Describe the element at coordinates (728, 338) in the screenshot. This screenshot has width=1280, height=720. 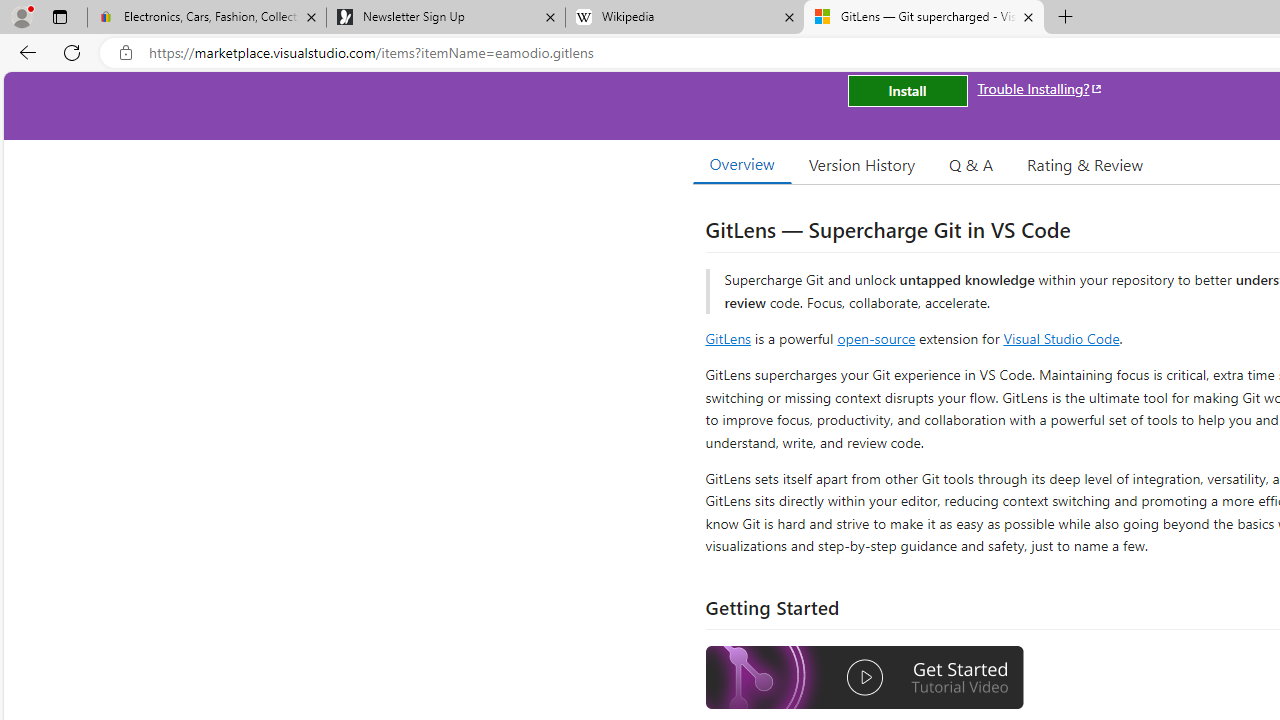
I see `GitLens` at that location.